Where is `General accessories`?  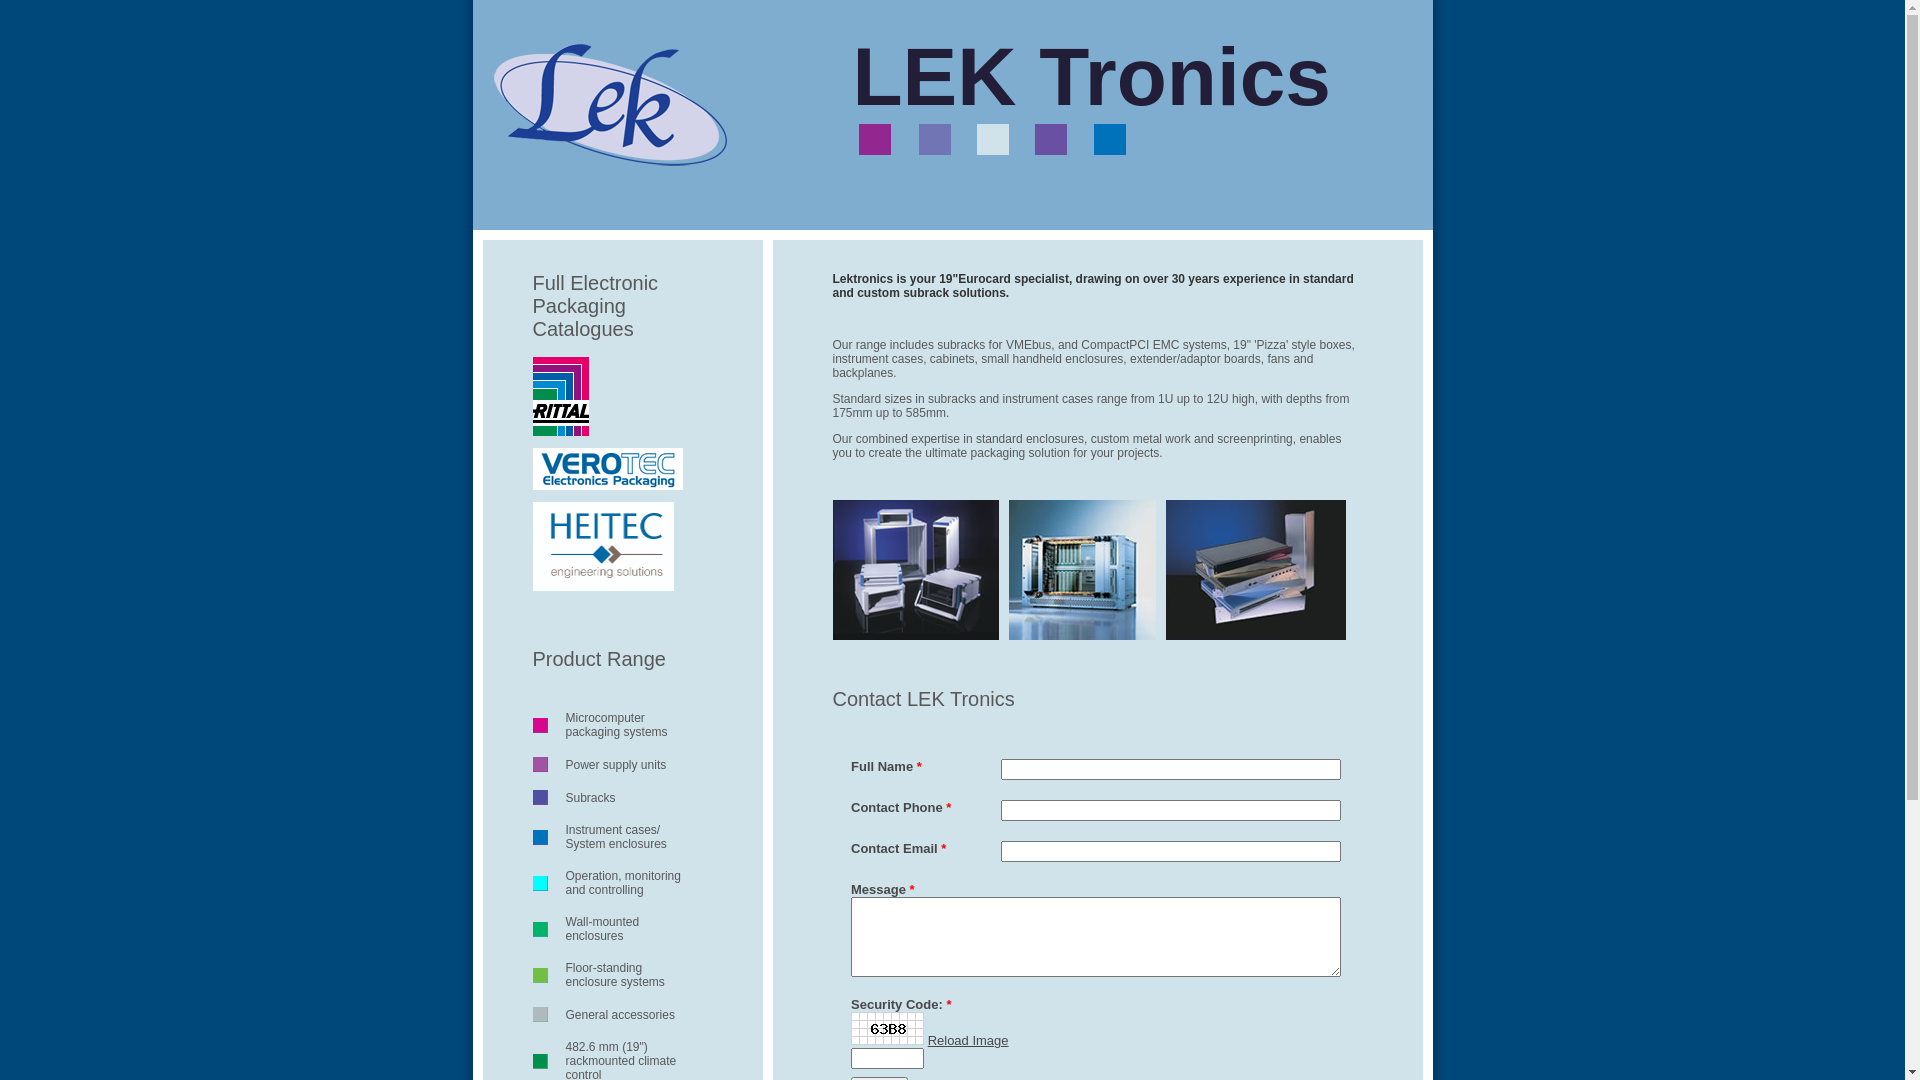
General accessories is located at coordinates (620, 1015).